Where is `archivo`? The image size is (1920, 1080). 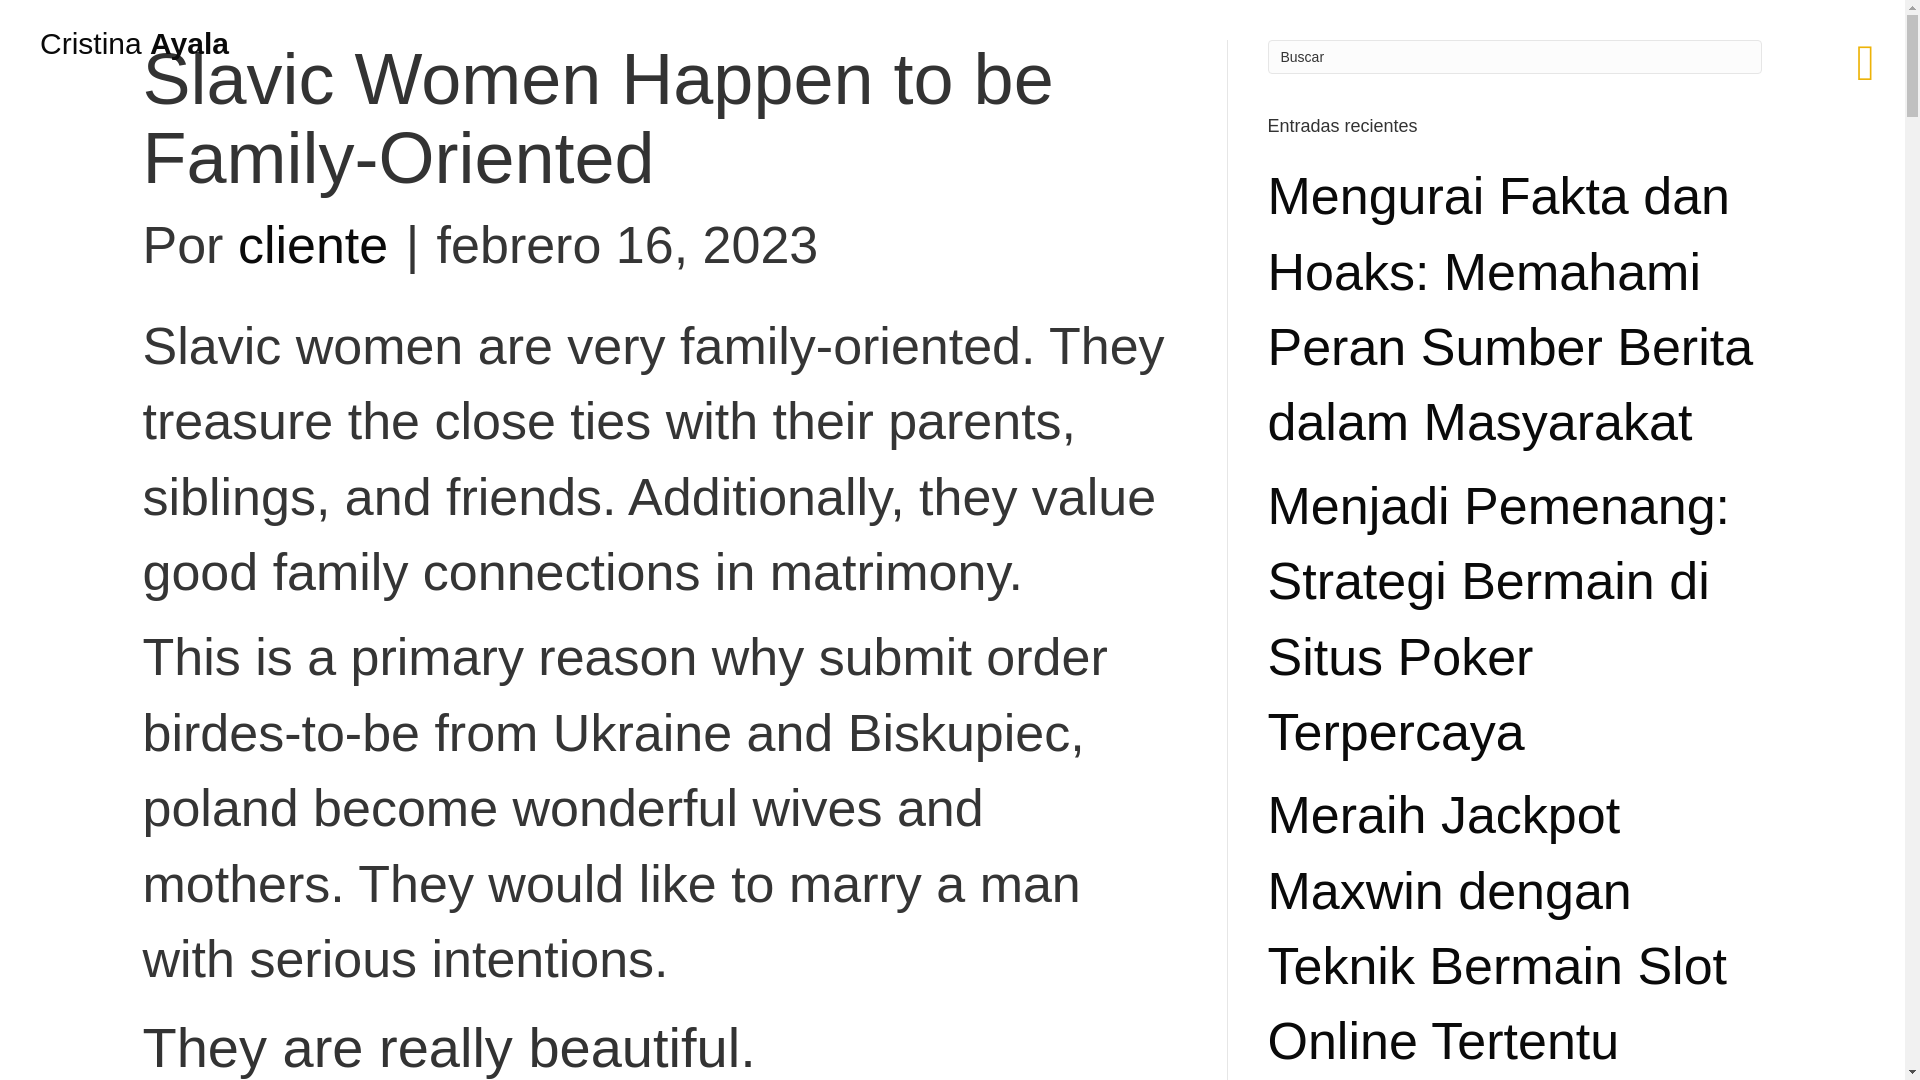 archivo is located at coordinates (122, 320).